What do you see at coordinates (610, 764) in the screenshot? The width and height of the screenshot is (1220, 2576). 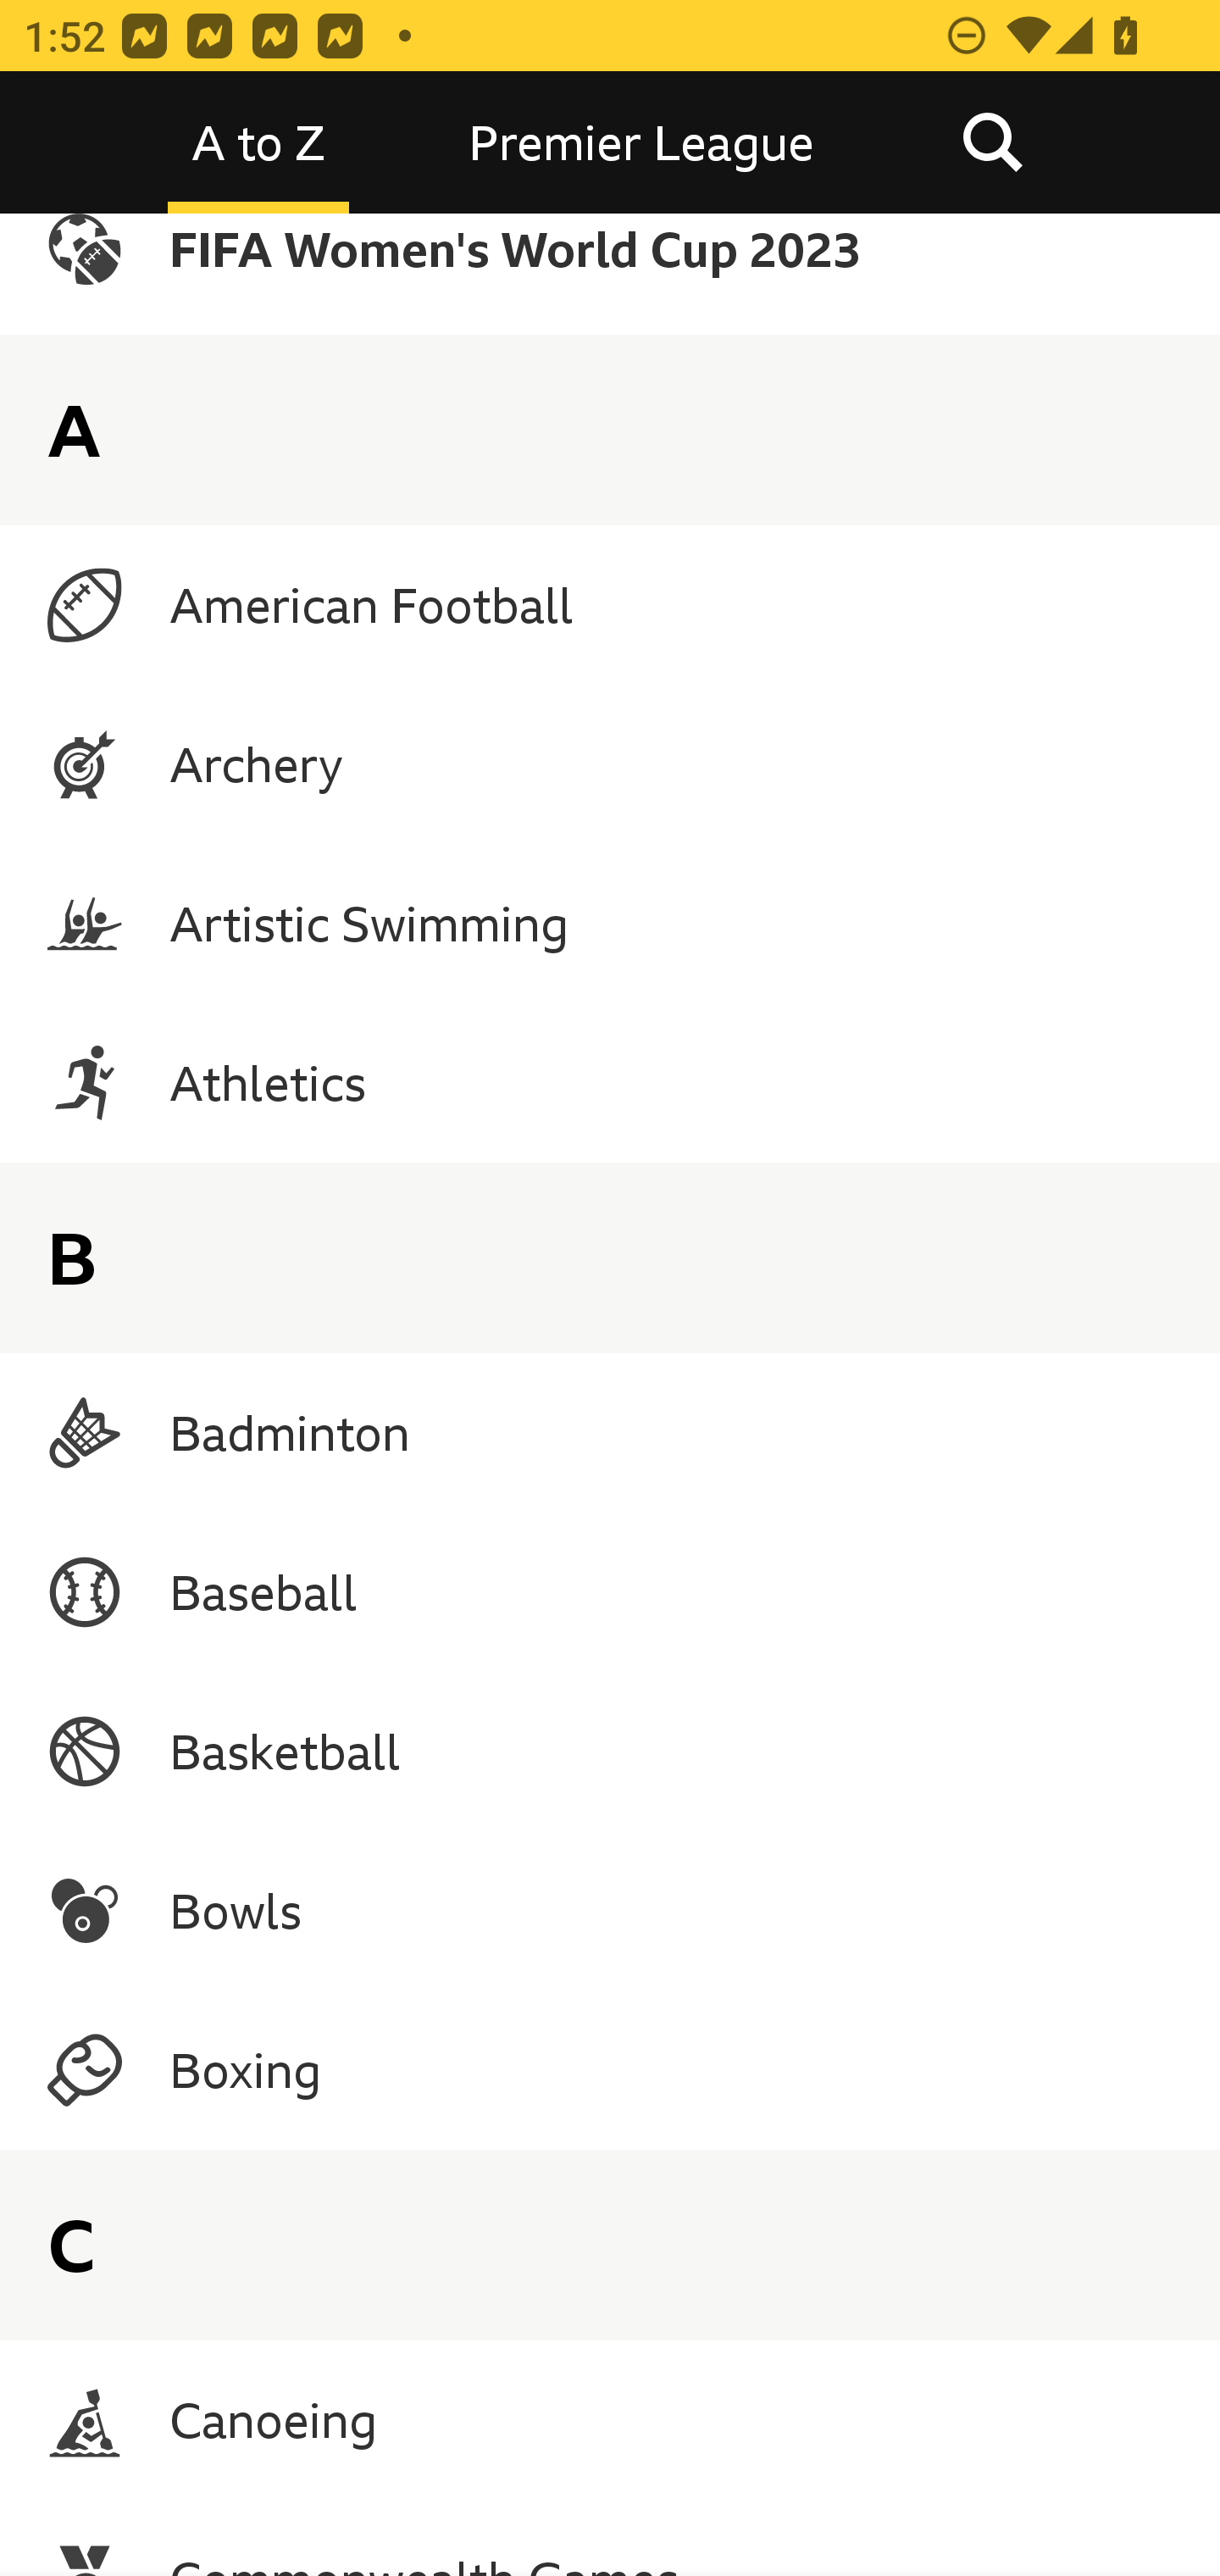 I see `Archery` at bounding box center [610, 764].